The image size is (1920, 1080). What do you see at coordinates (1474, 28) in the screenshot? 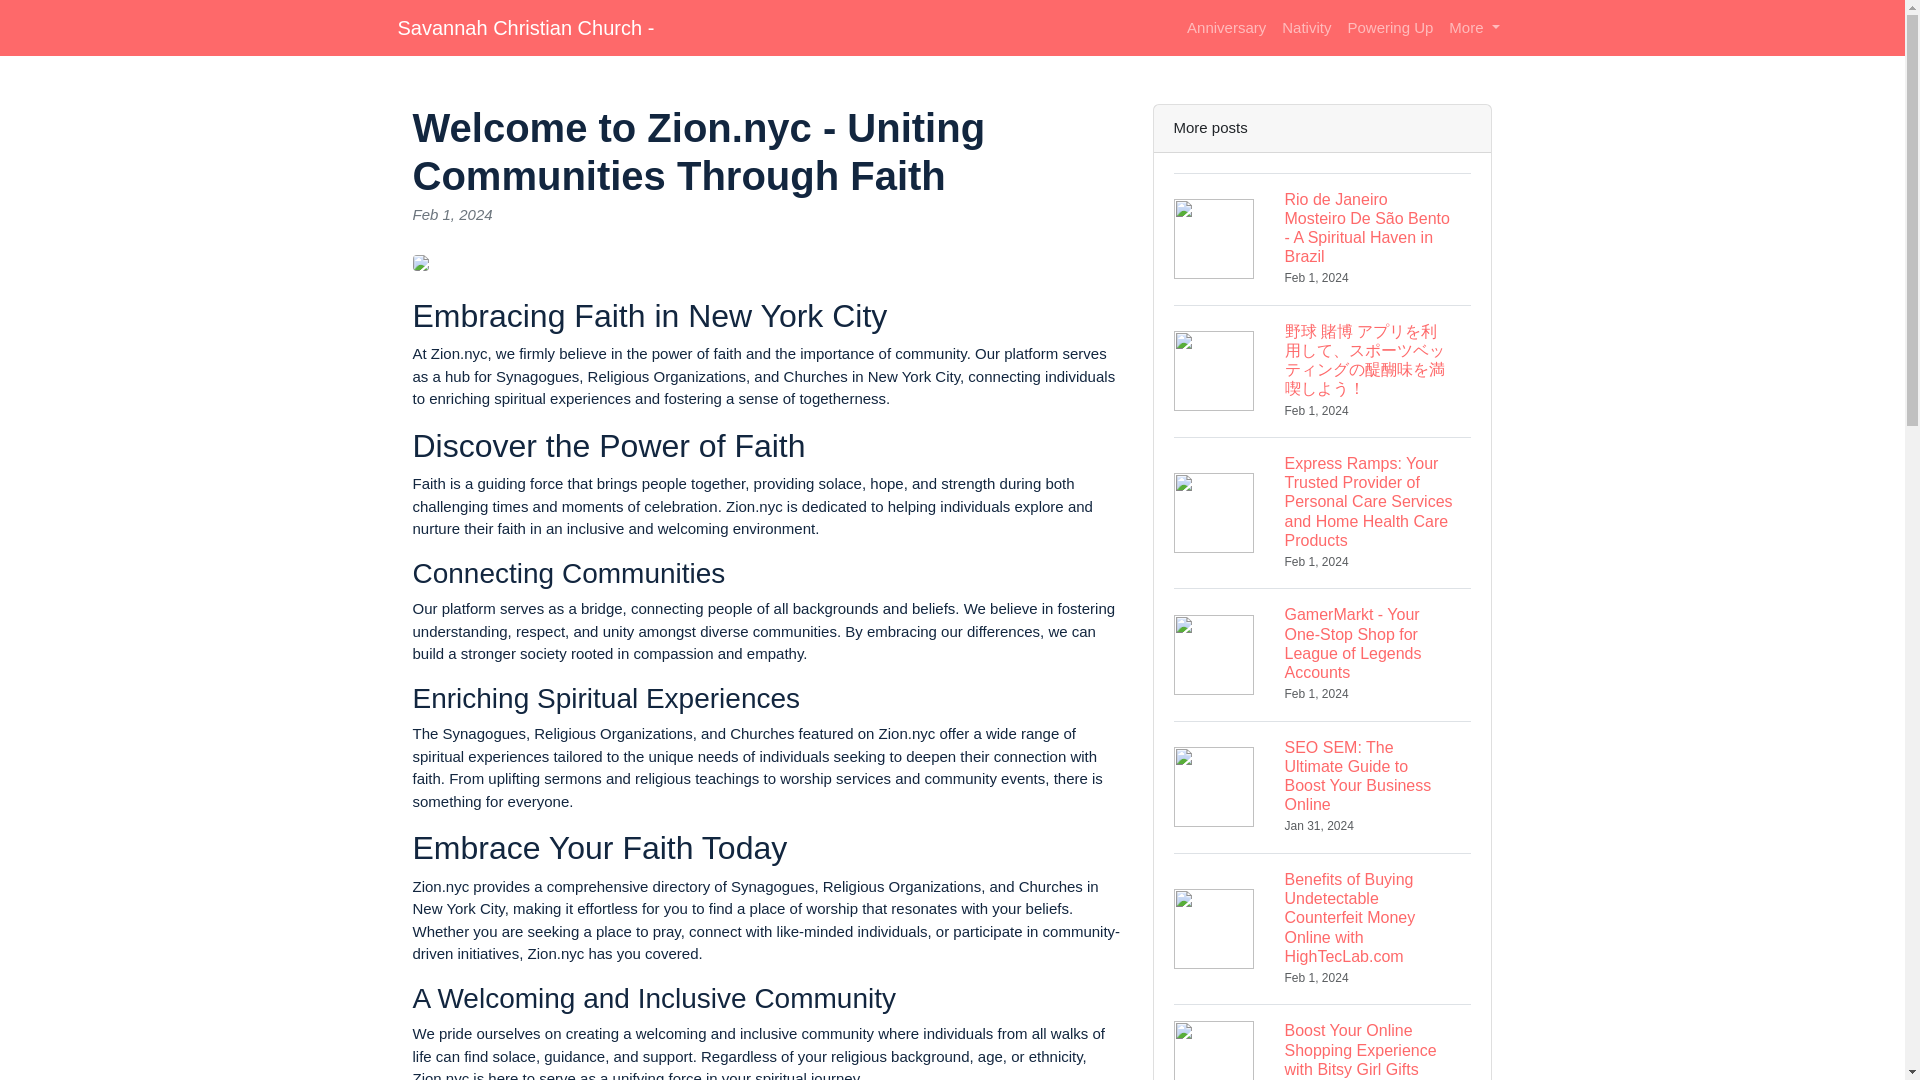
I see `More` at bounding box center [1474, 28].